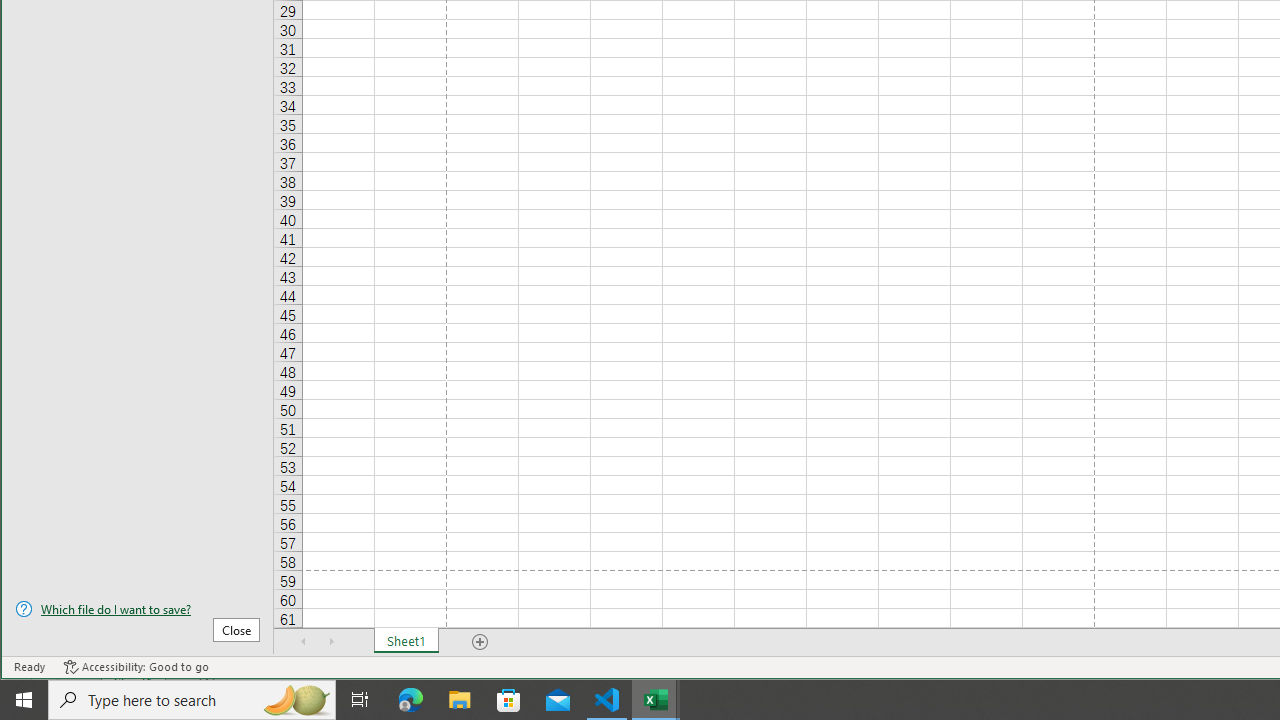 This screenshot has width=1280, height=720. I want to click on Microsoft Edge, so click(411, 700).